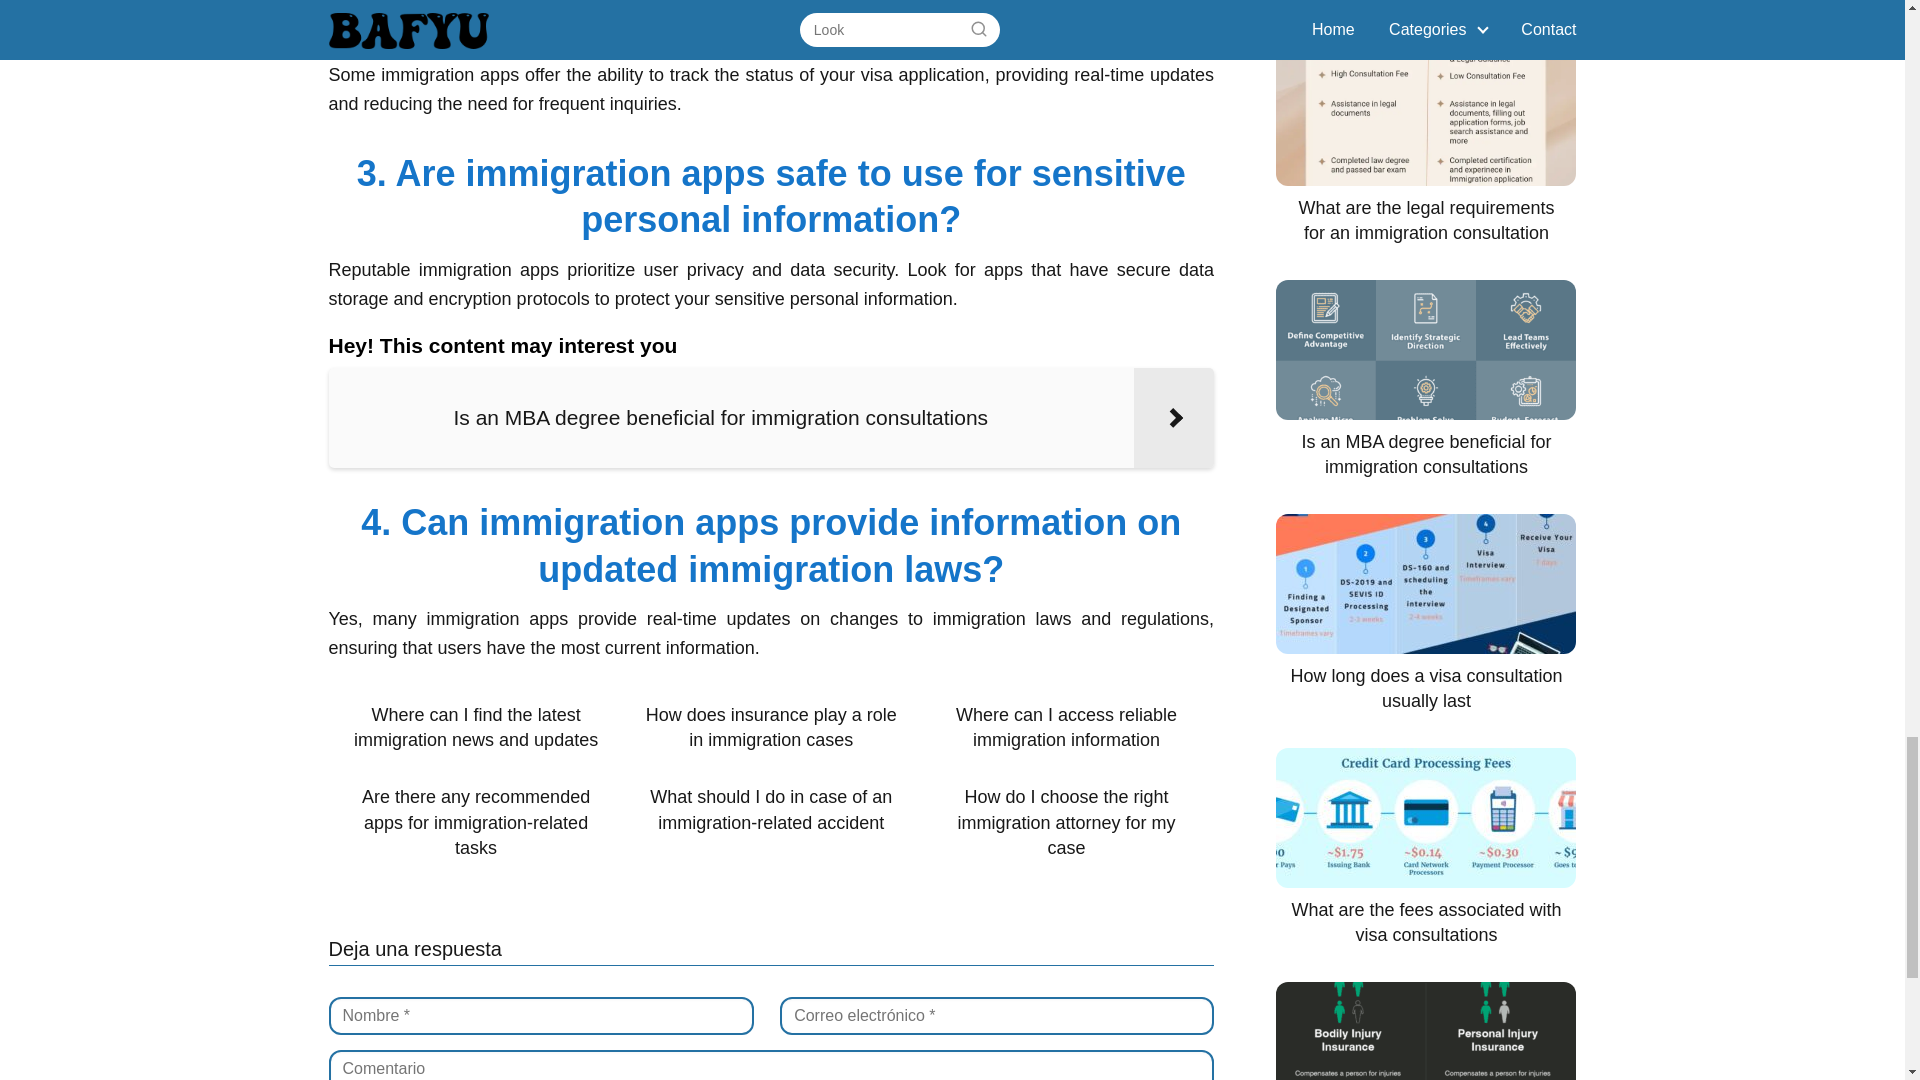 The height and width of the screenshot is (1080, 1920). I want to click on Is an MBA degree beneficial for immigration consultations, so click(770, 418).